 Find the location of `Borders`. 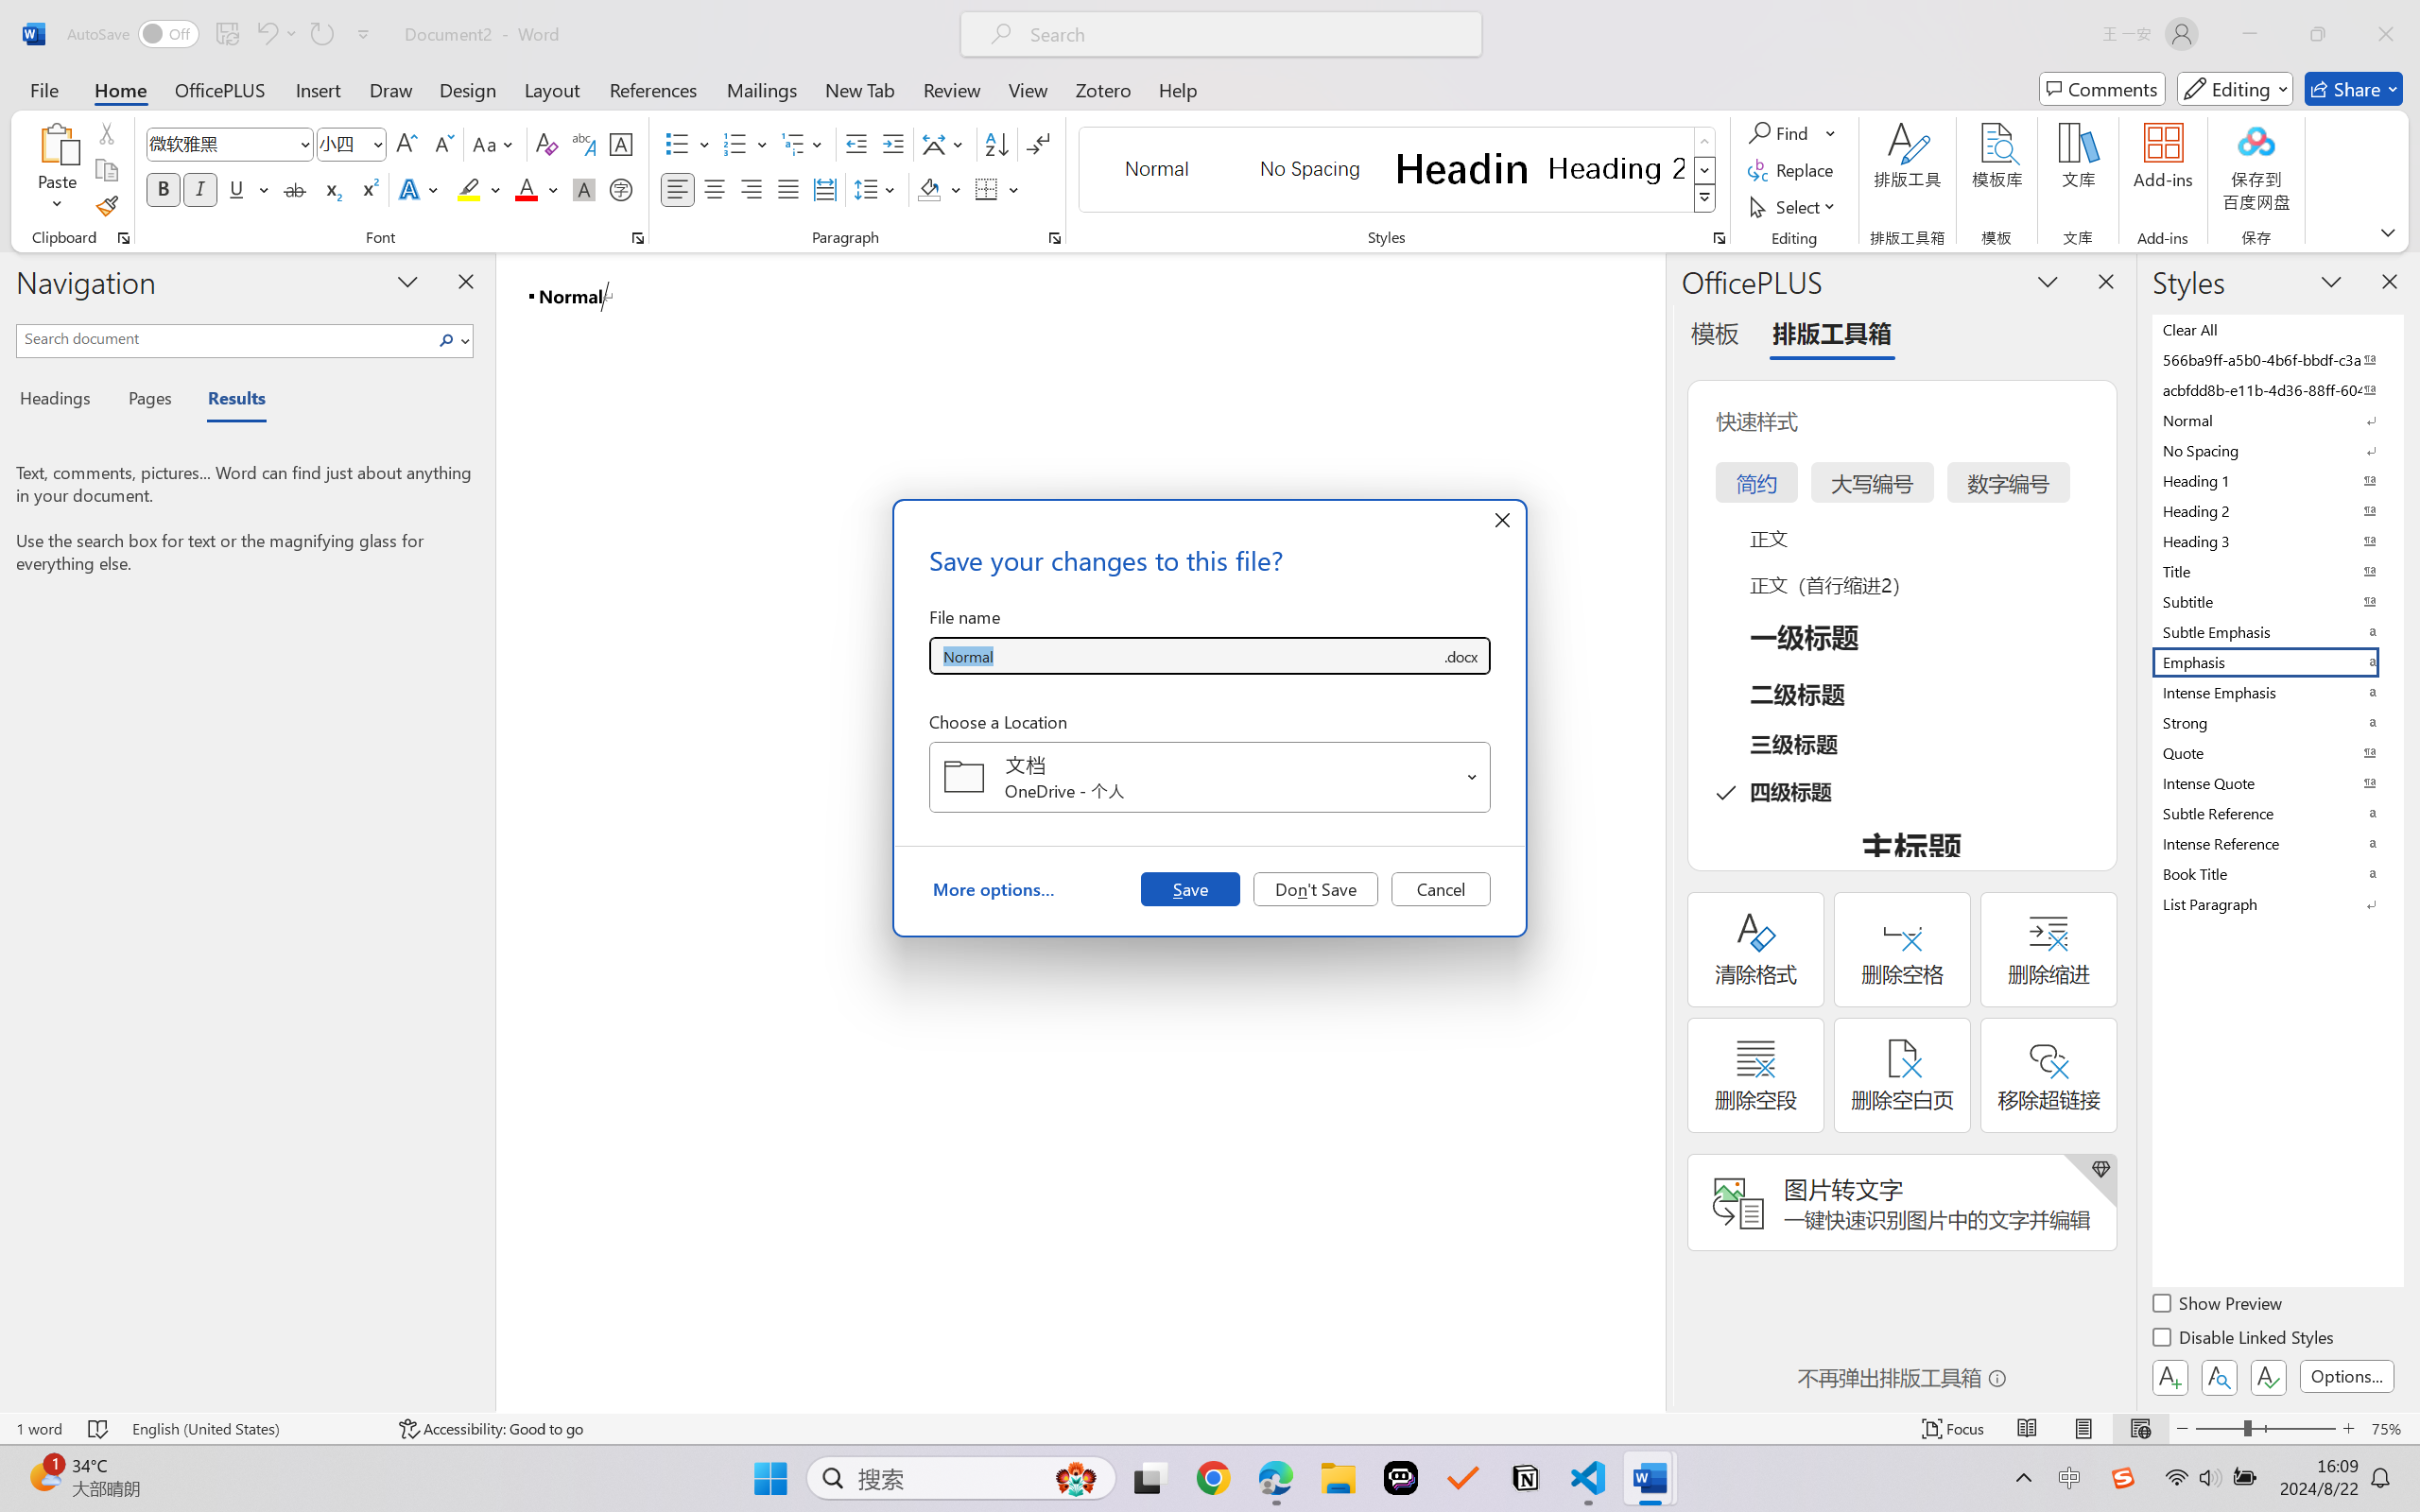

Borders is located at coordinates (987, 189).